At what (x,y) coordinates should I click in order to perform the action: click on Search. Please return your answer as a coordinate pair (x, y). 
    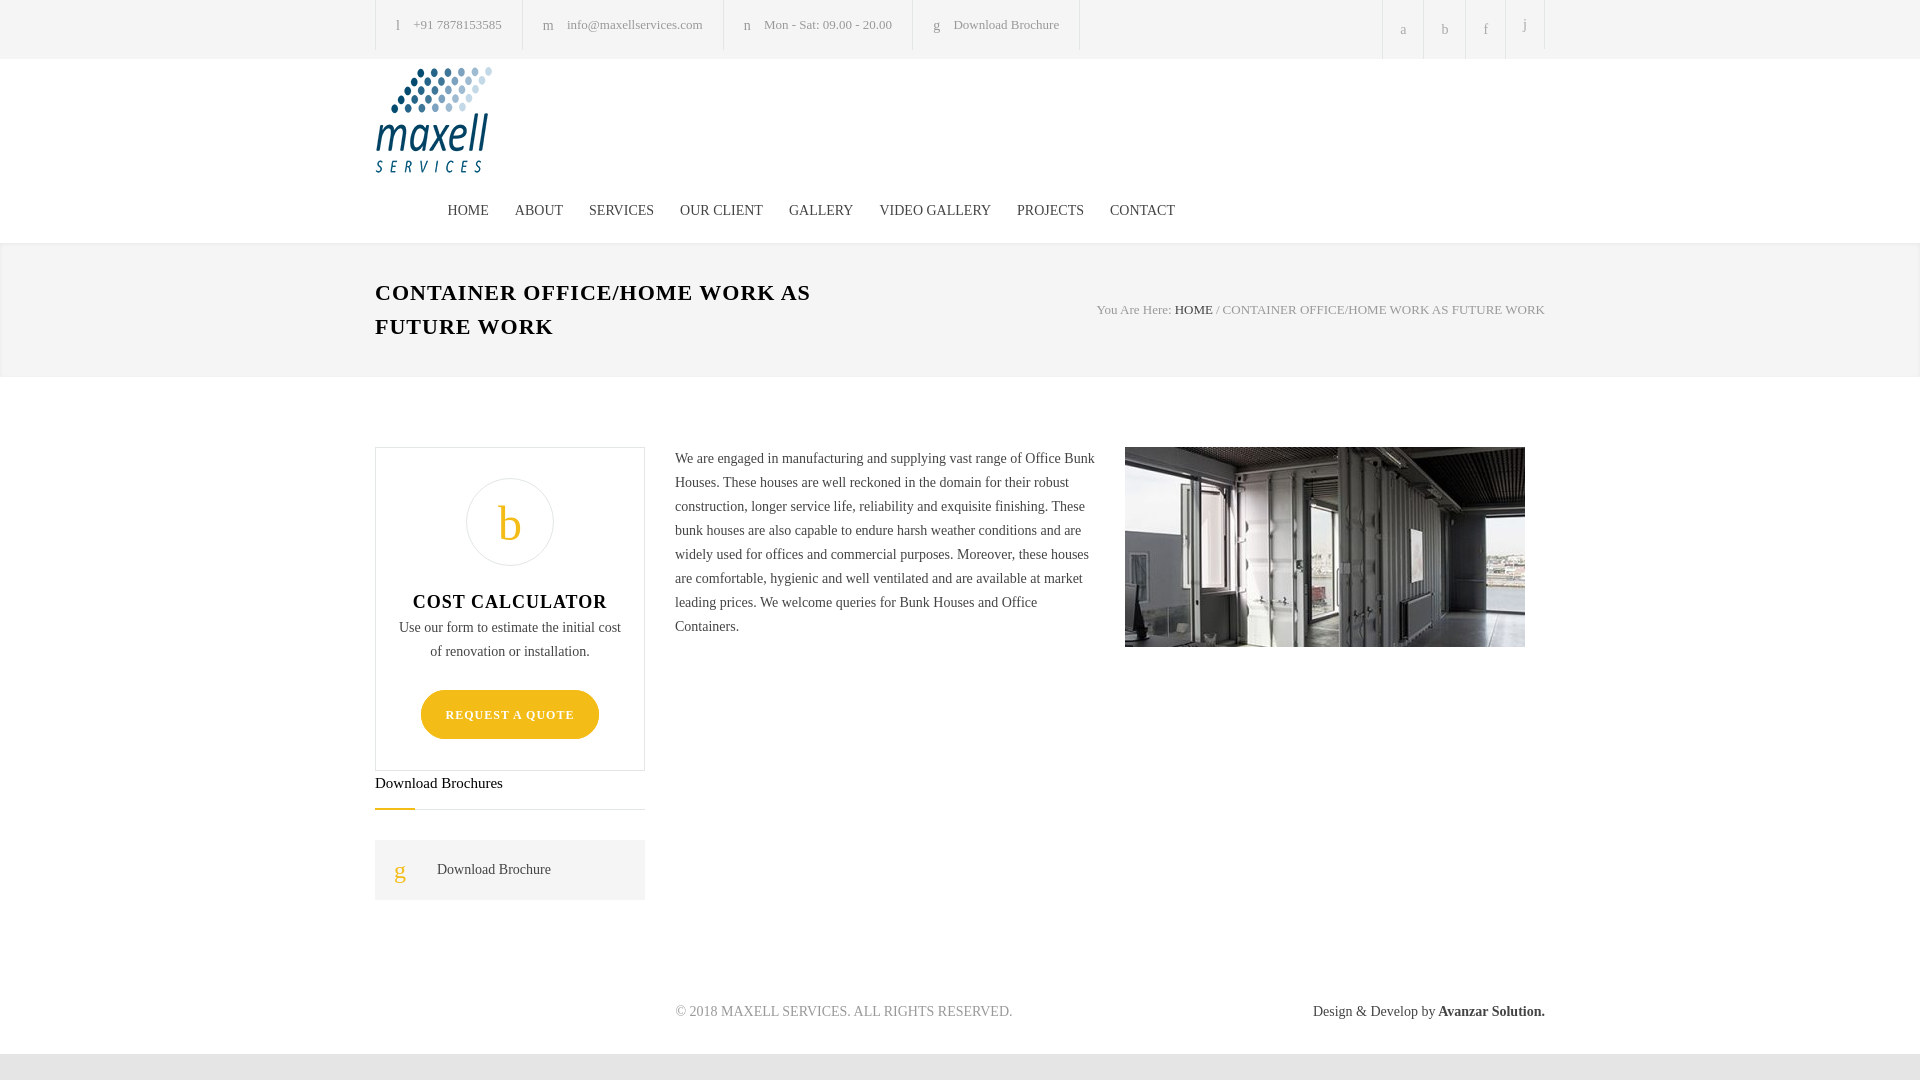
    Looking at the image, I should click on (1525, 24).